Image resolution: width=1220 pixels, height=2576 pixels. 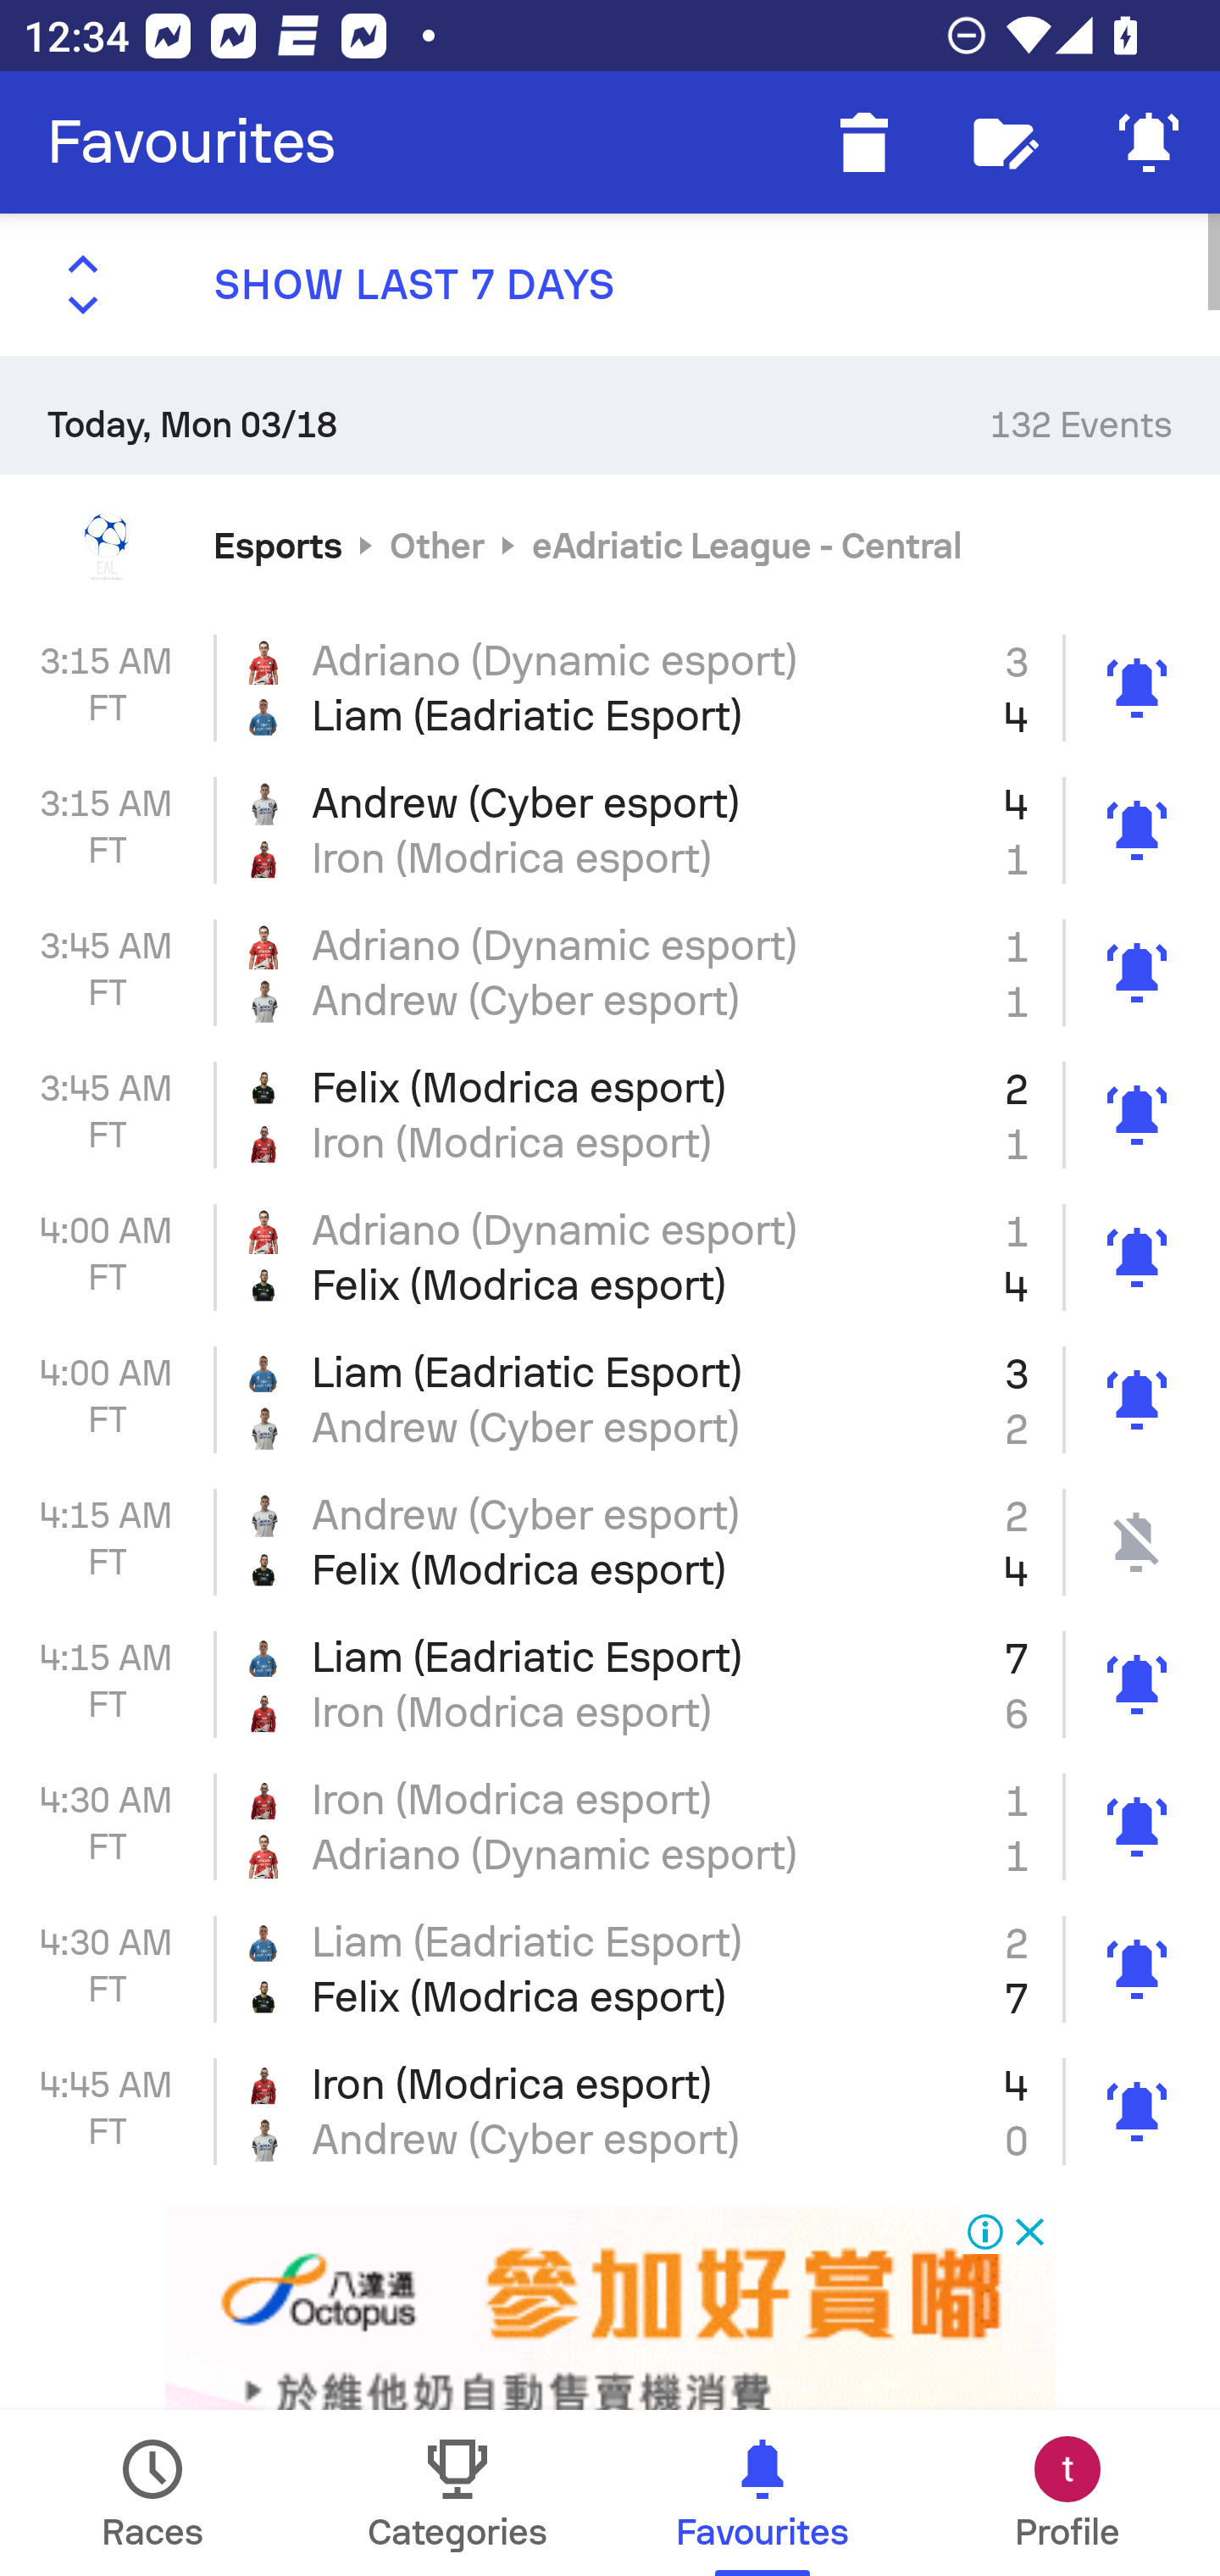 What do you see at coordinates (1067, 2493) in the screenshot?
I see `Profile` at bounding box center [1067, 2493].